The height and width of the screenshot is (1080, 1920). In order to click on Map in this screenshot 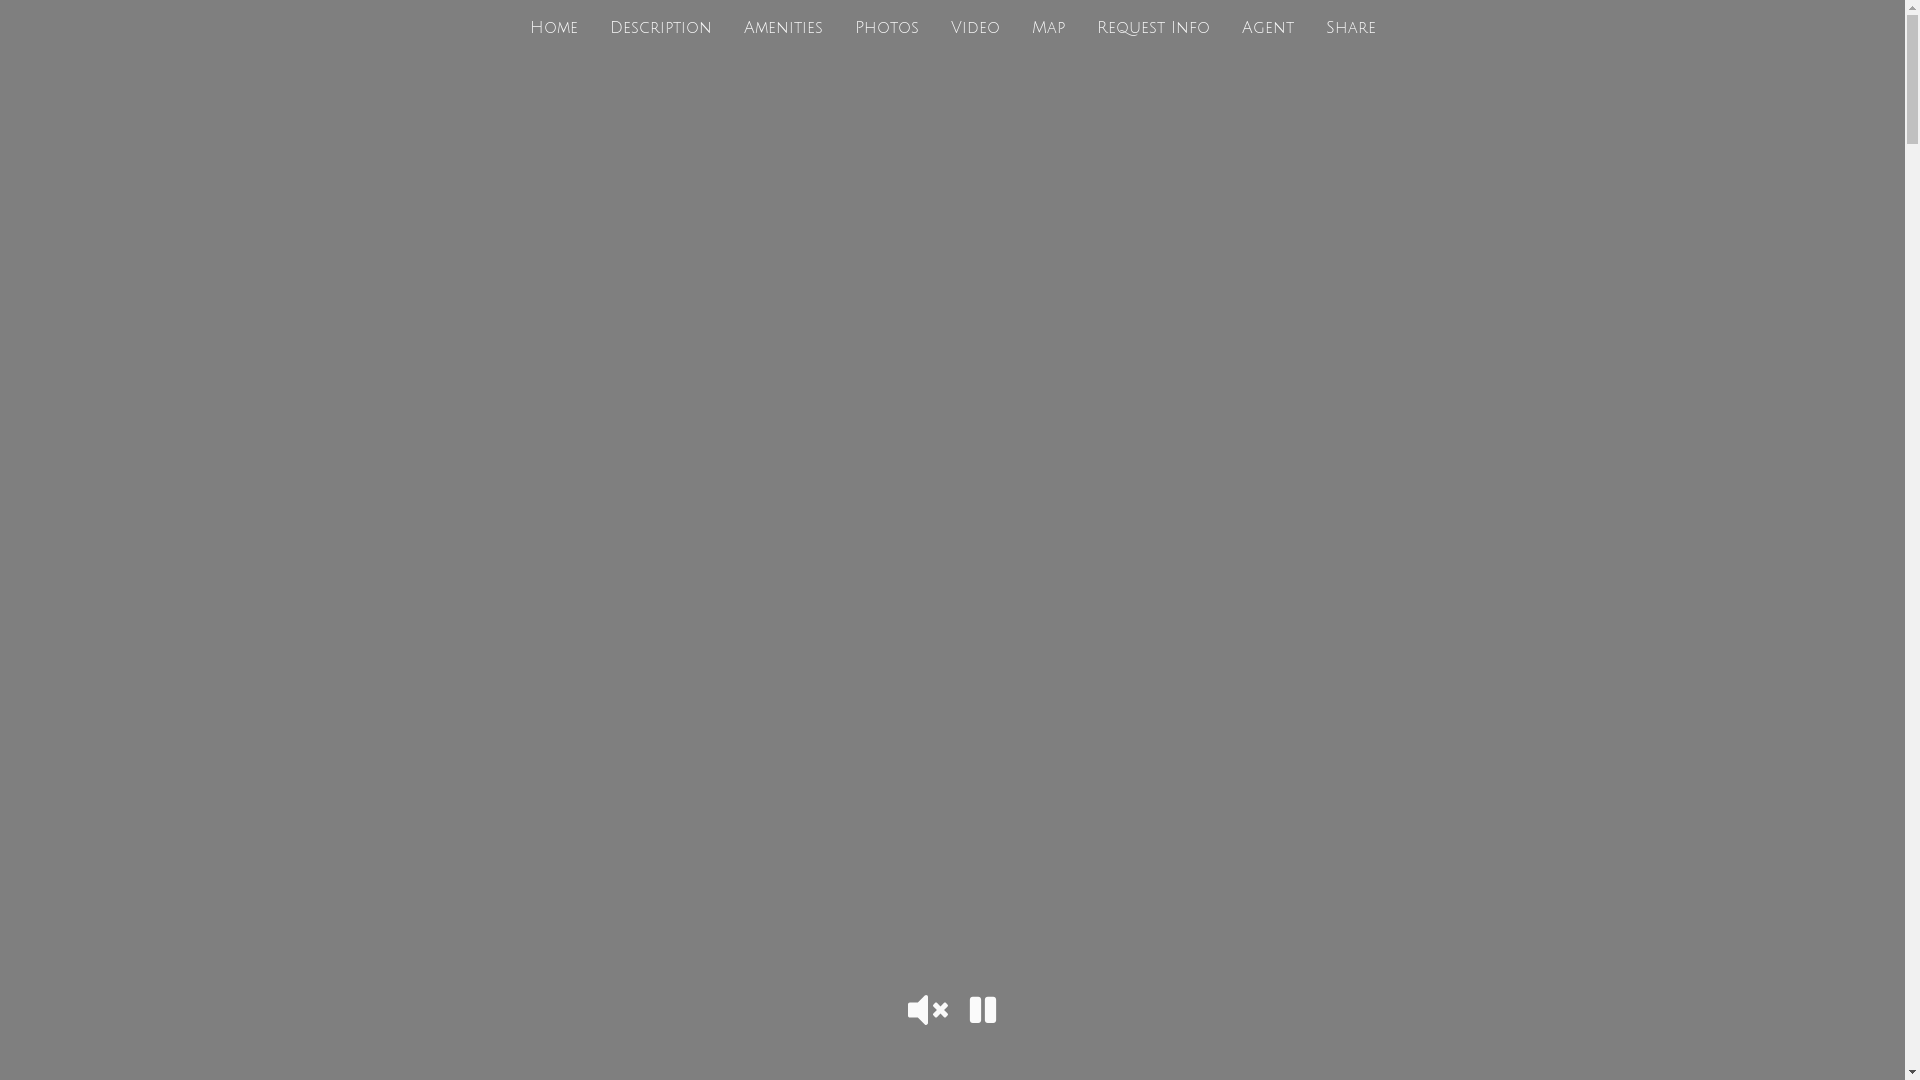, I will do `click(1048, 28)`.